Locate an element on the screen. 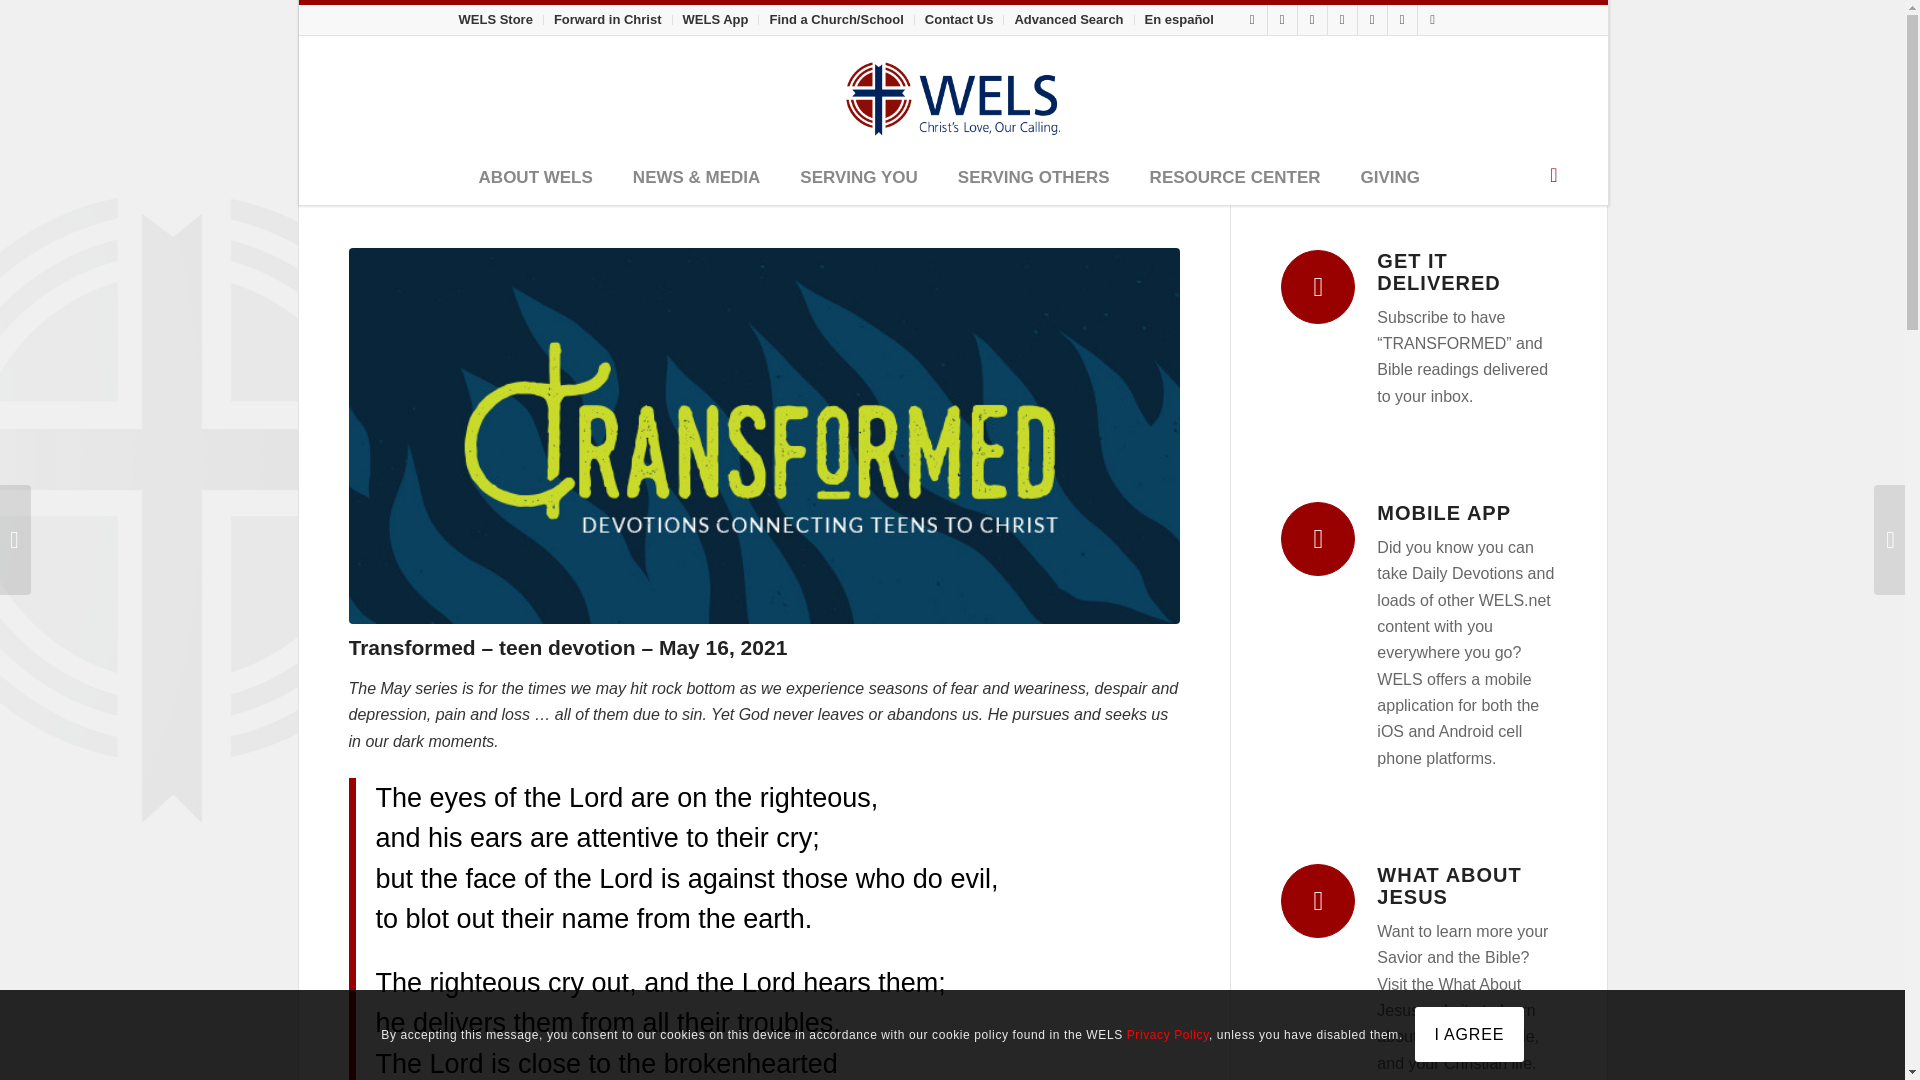 This screenshot has height=1080, width=1920. WELS App is located at coordinates (716, 19).